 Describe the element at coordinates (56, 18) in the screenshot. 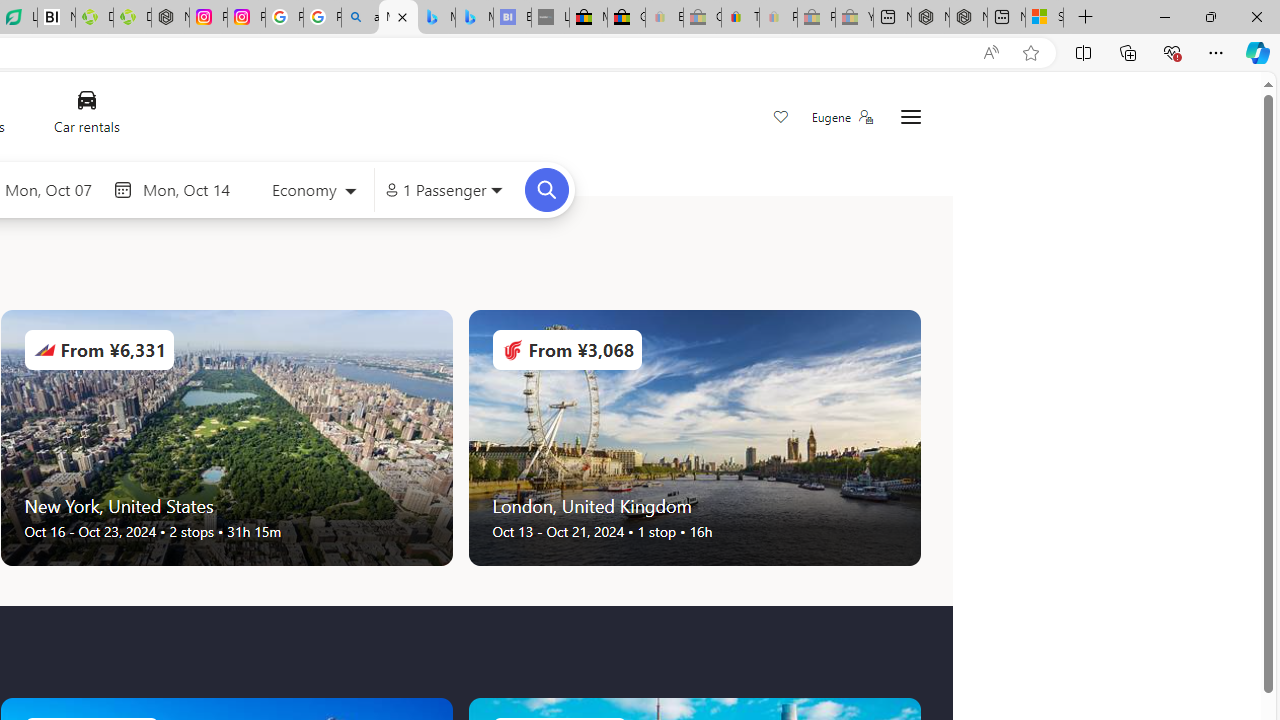

I see `Nvidia va a poner a prueba la paciencia de los inversores` at that location.